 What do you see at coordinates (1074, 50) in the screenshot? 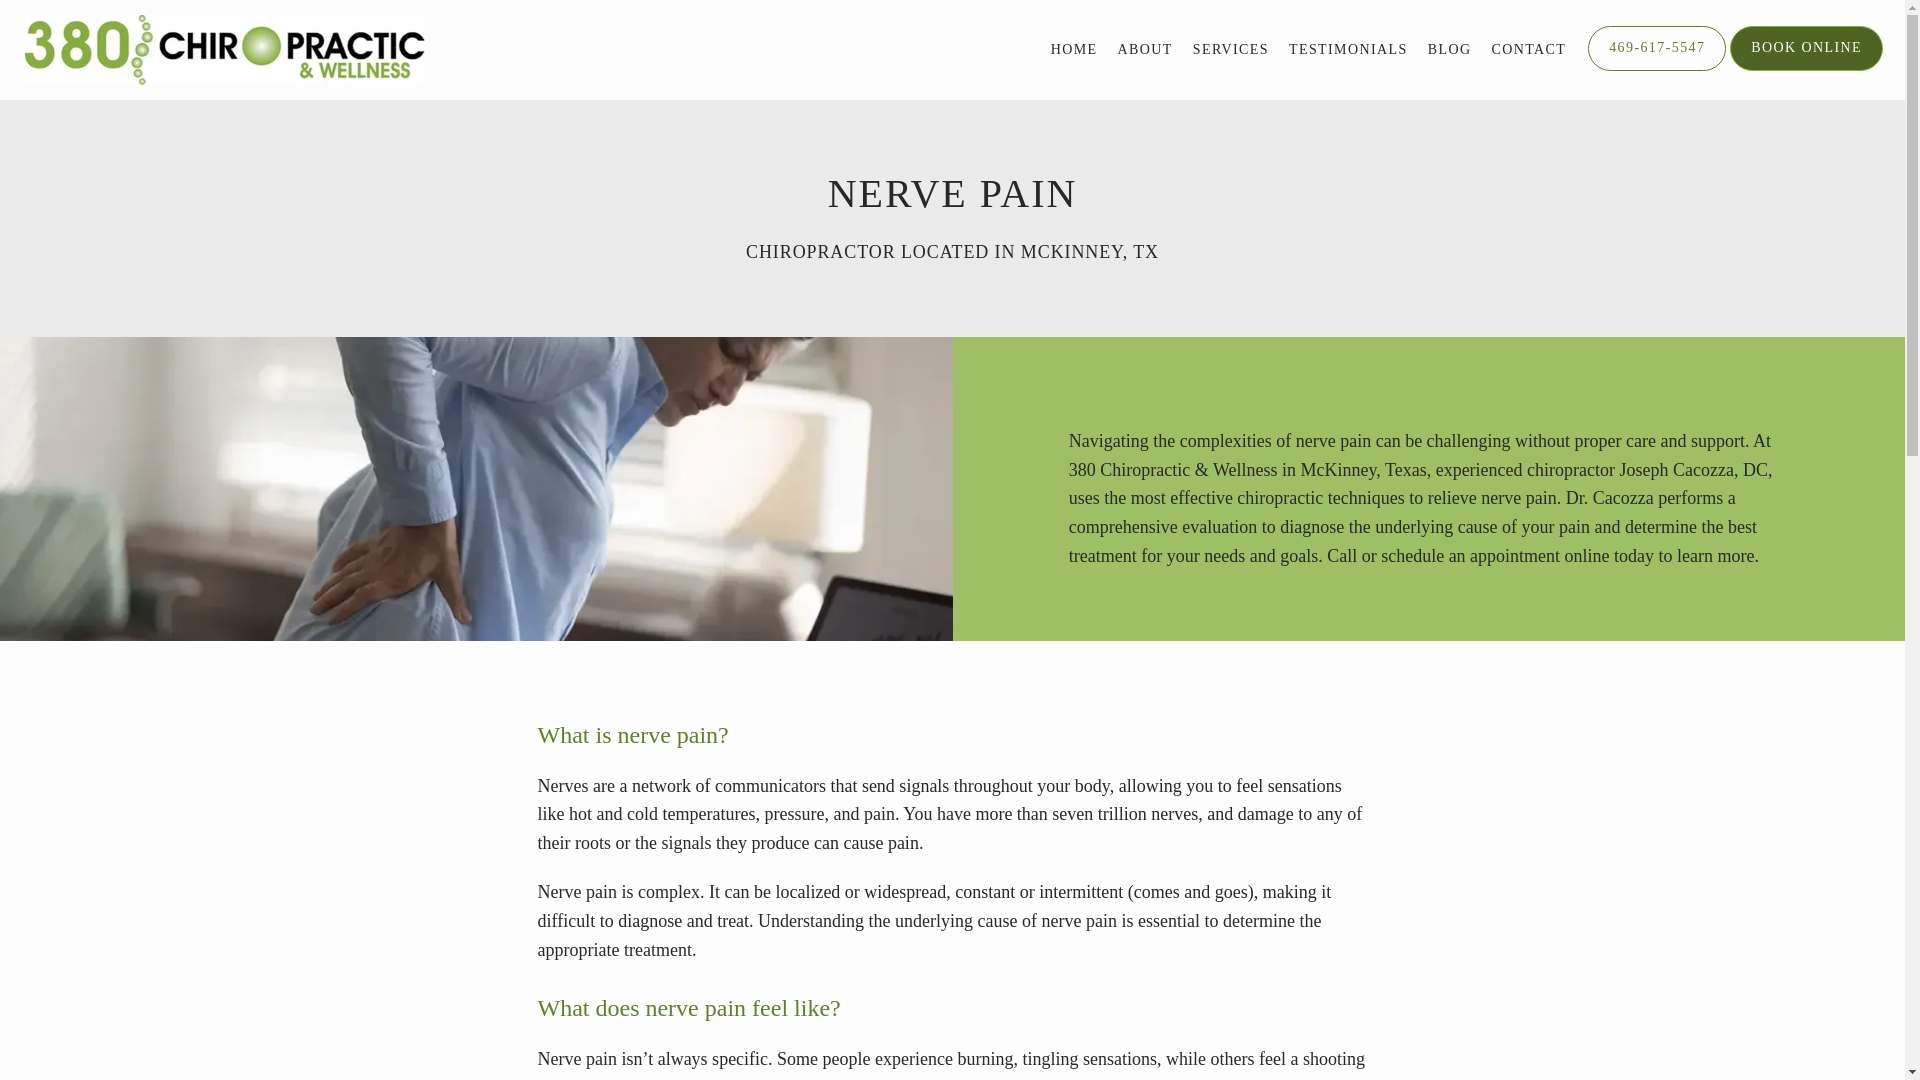
I see `HOME` at bounding box center [1074, 50].